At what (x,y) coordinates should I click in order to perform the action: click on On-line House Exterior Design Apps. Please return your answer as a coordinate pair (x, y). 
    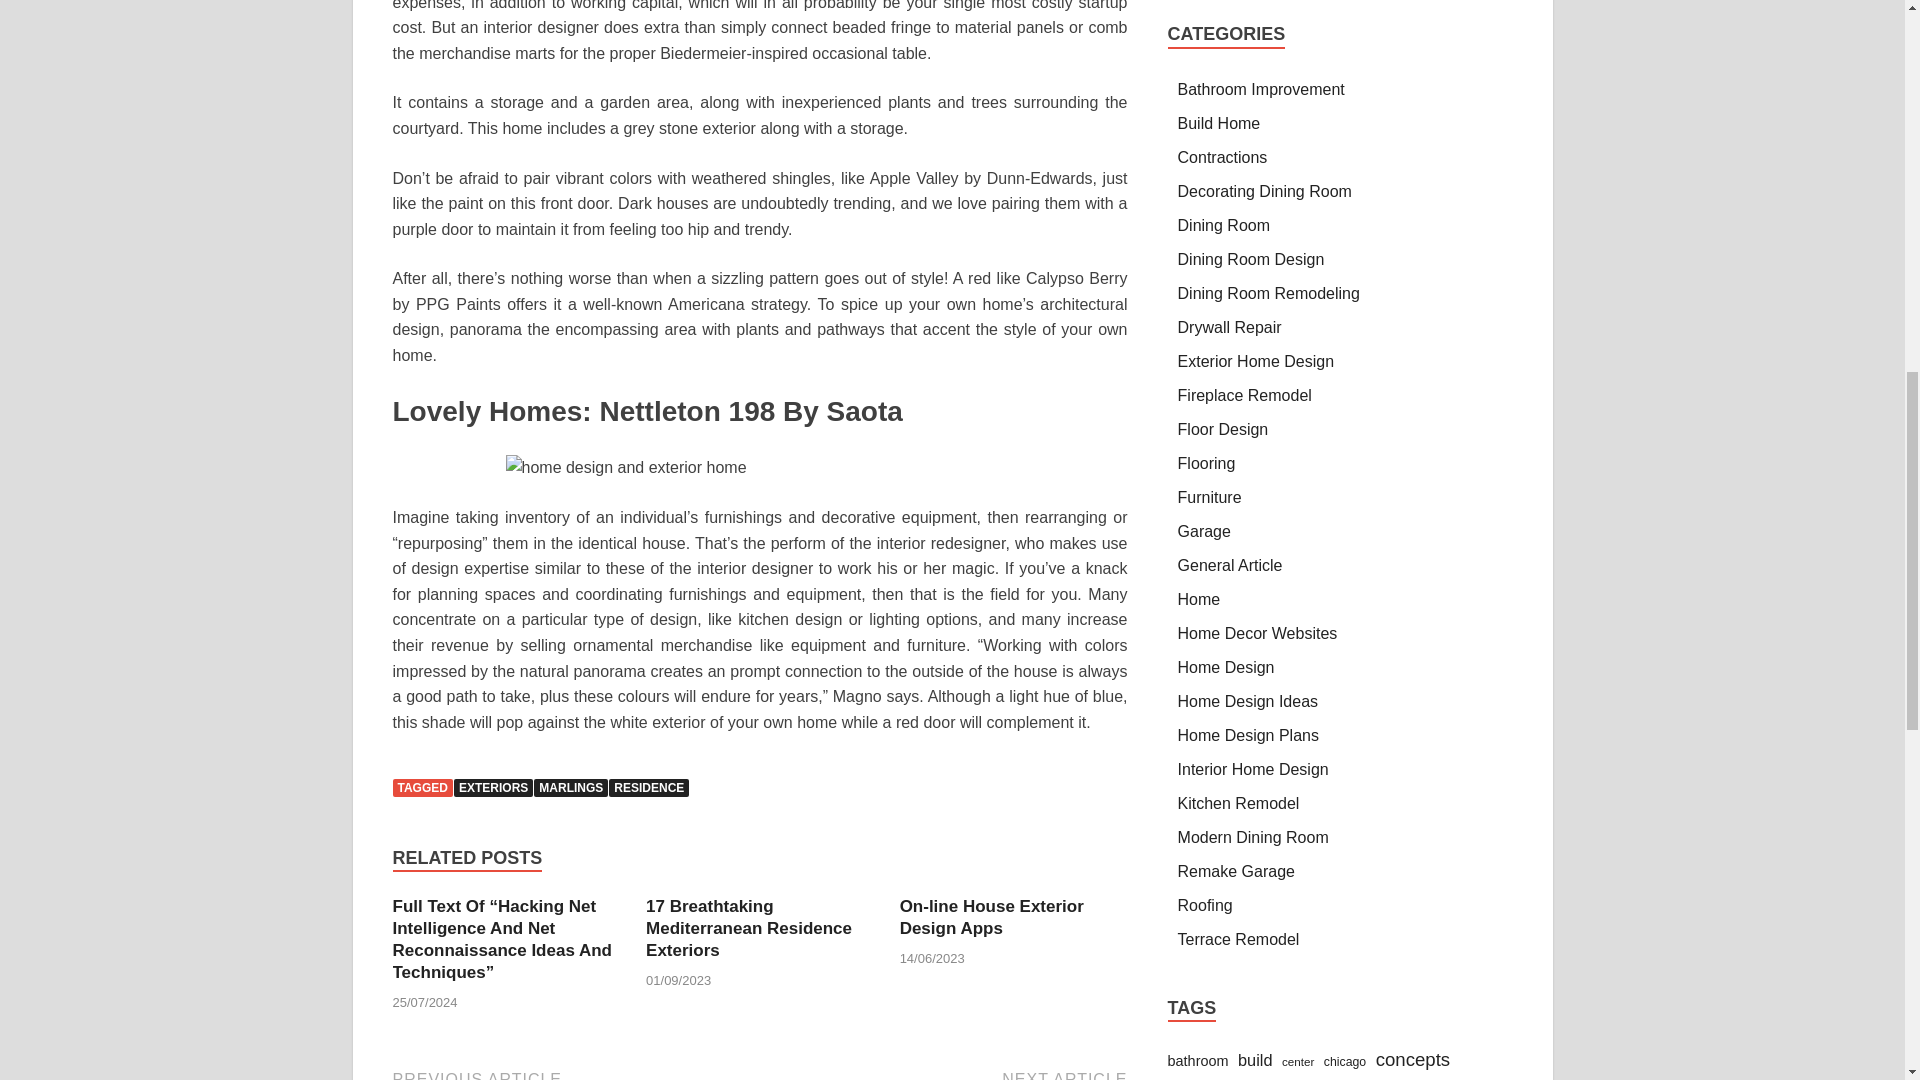
    Looking at the image, I should click on (992, 918).